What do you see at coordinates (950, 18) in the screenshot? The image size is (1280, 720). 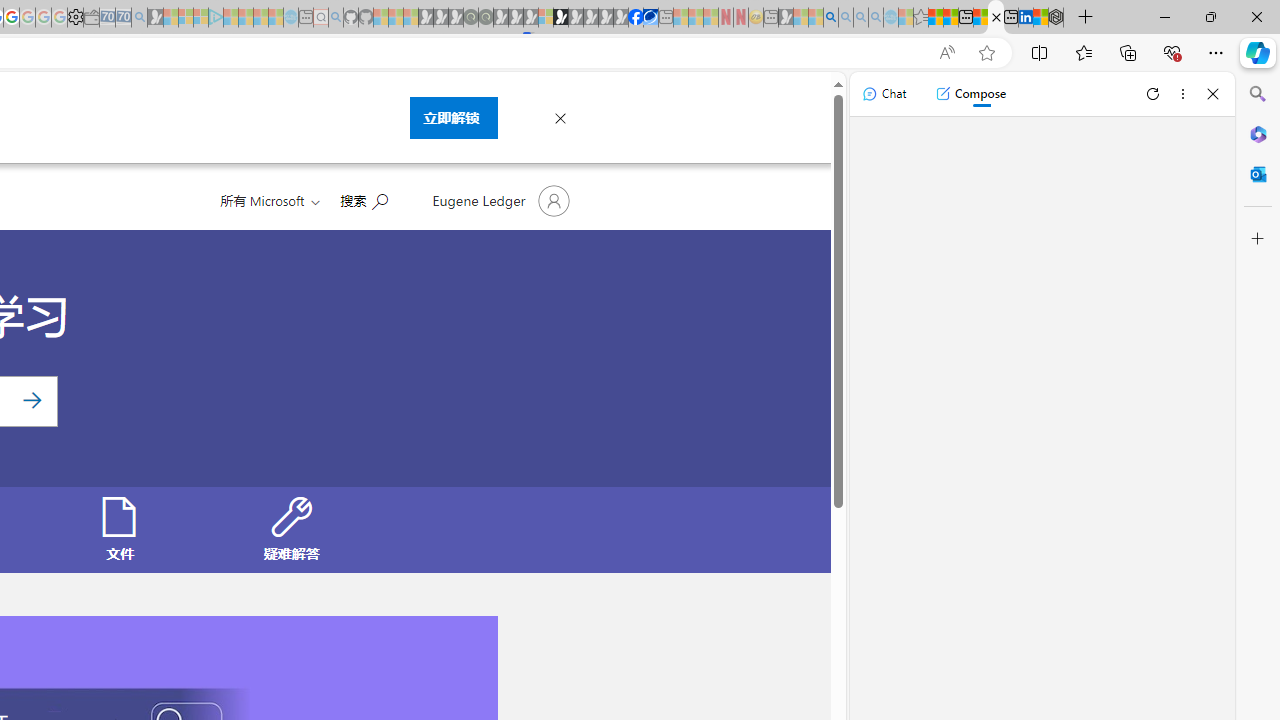 I see `Aberdeen, Hong Kong SAR weather forecast | Microsoft Weather` at bounding box center [950, 18].